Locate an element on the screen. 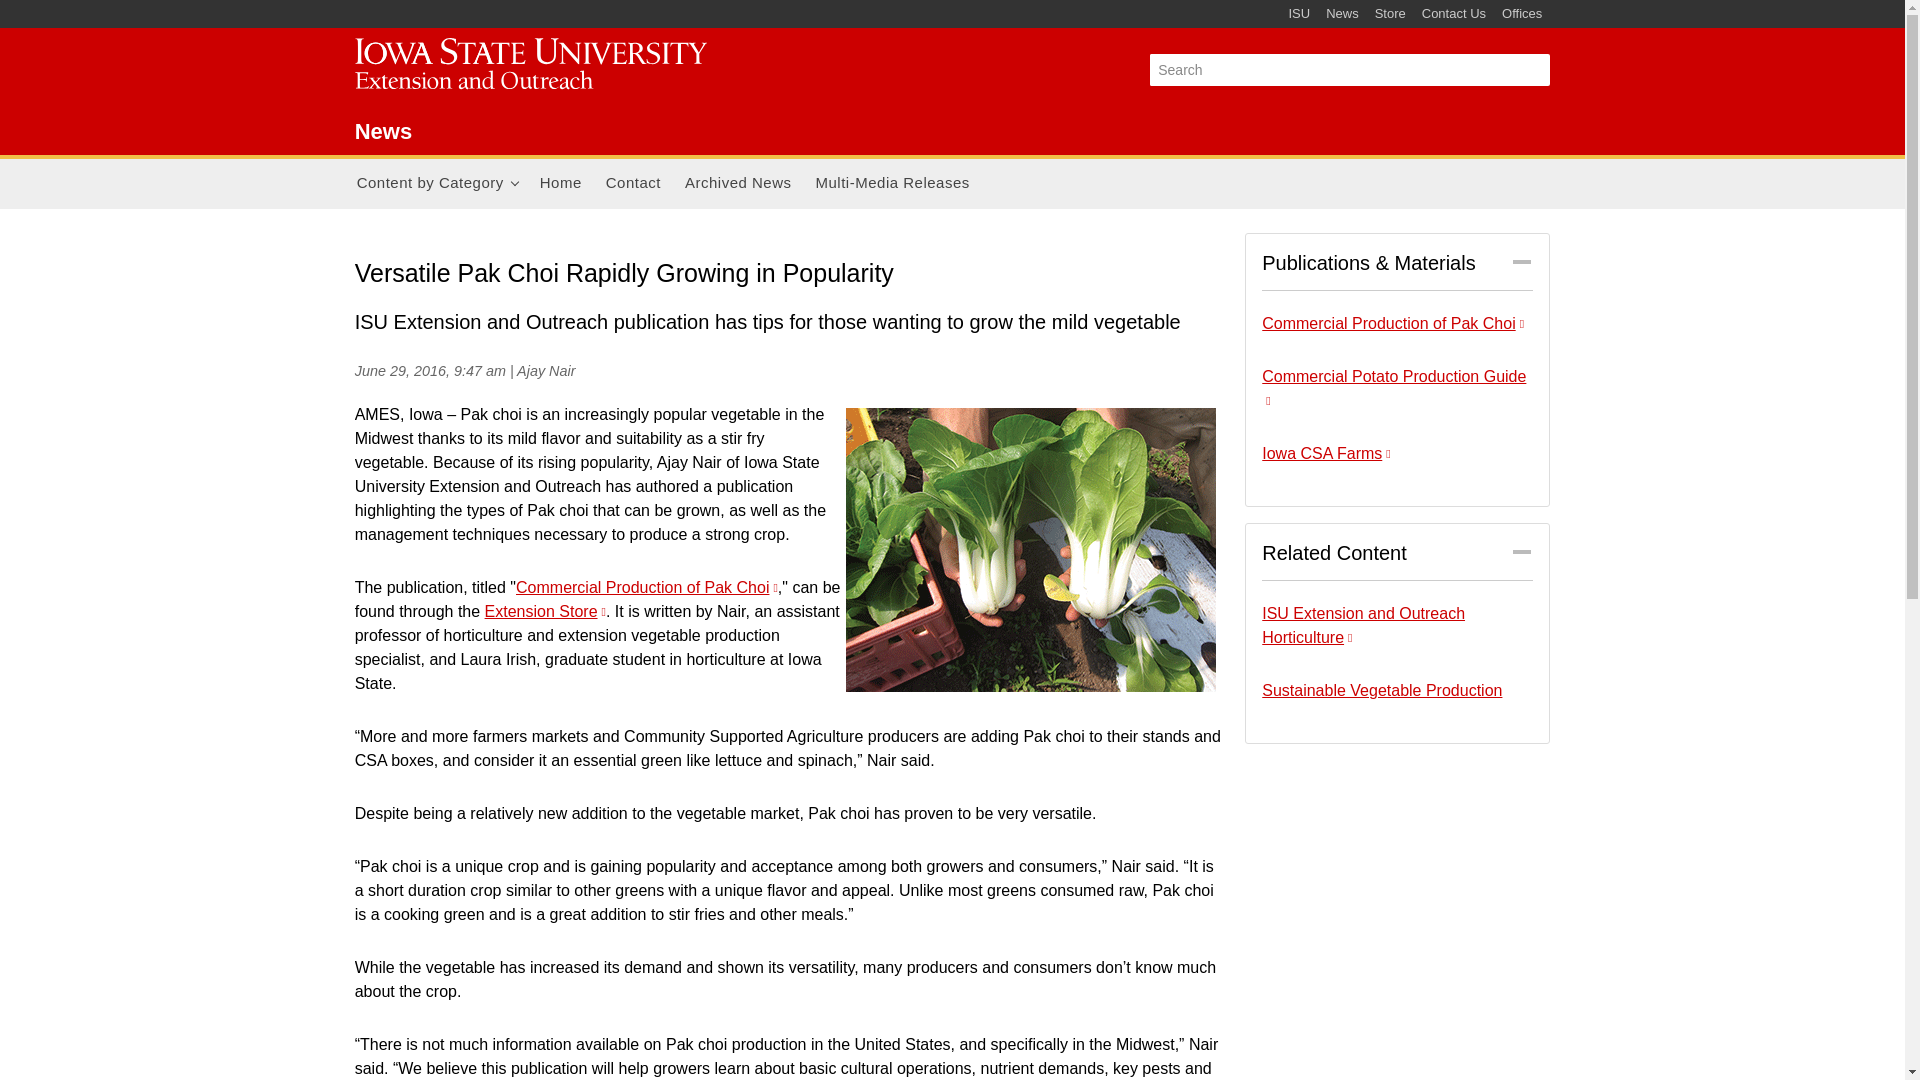  Commercial Production of Pak Choi is located at coordinates (1392, 323).